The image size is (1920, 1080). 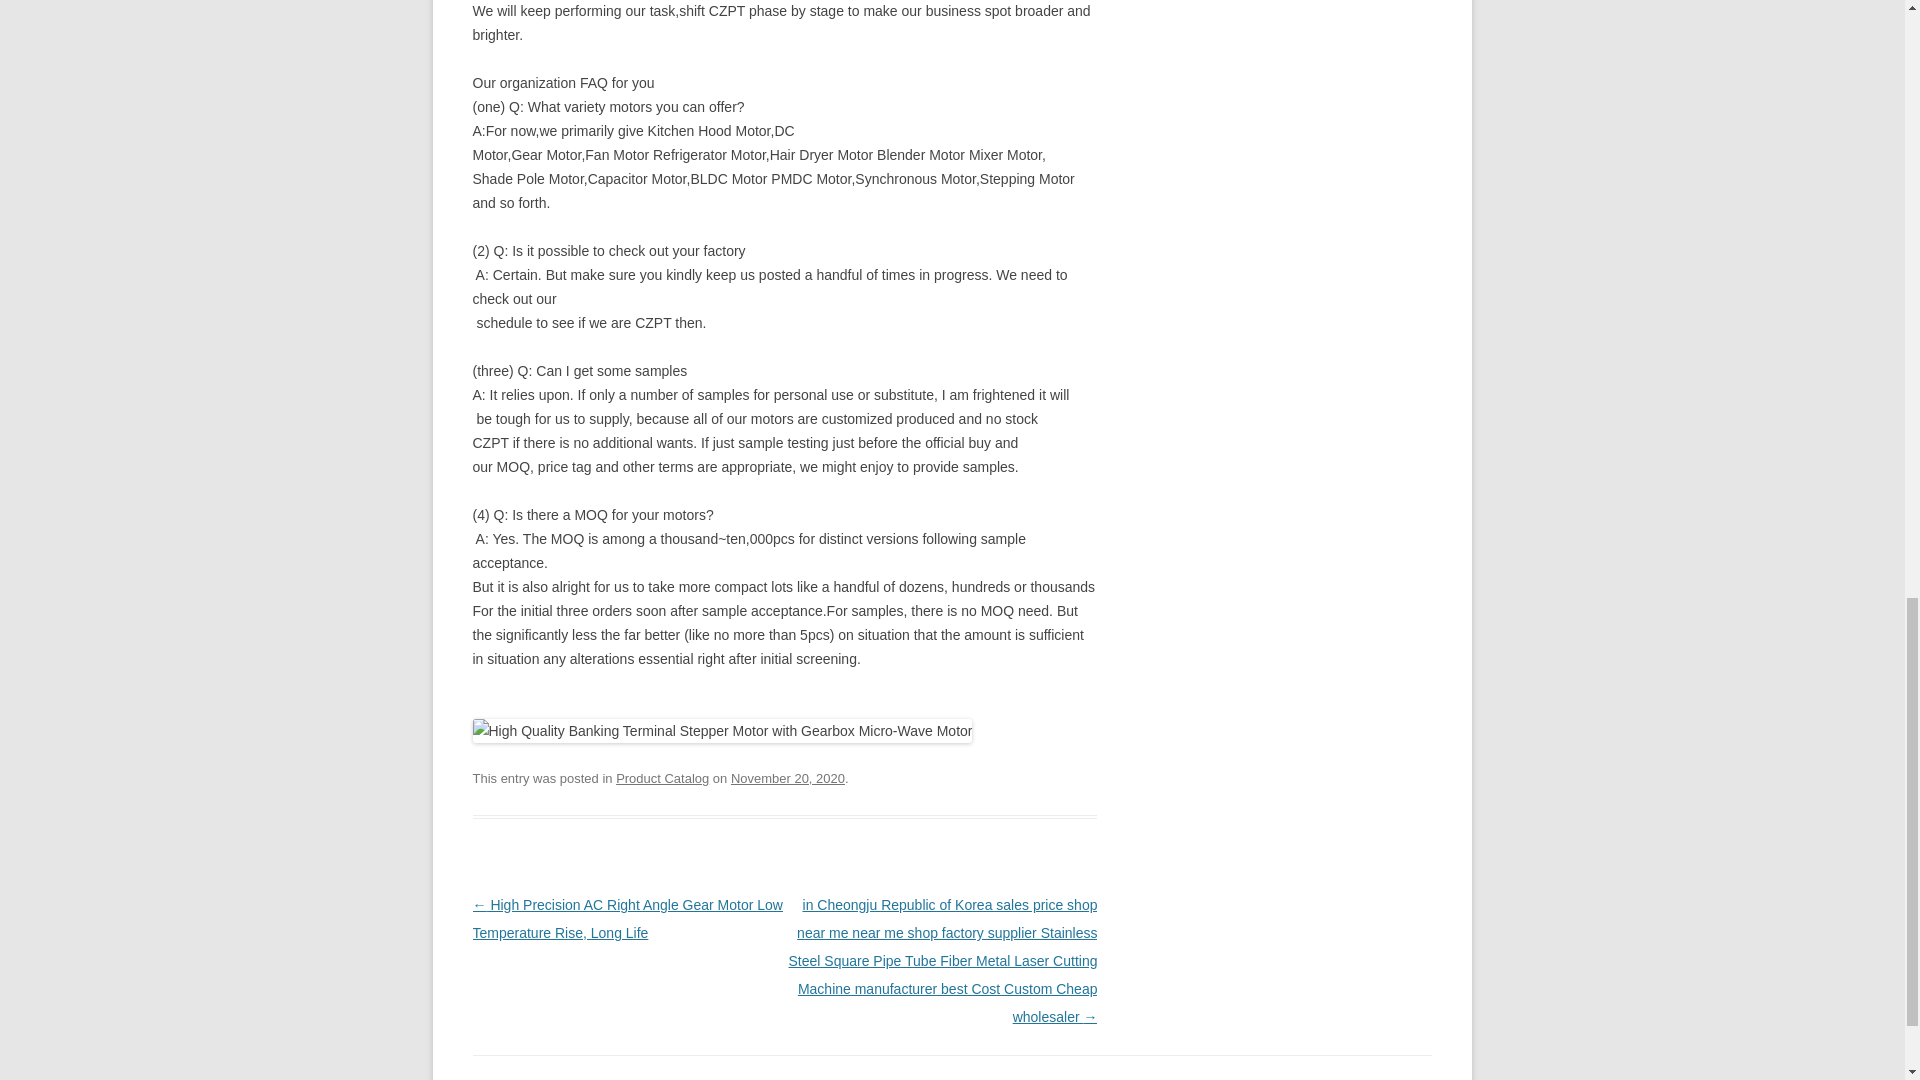 What do you see at coordinates (662, 778) in the screenshot?
I see `Product Catalog` at bounding box center [662, 778].